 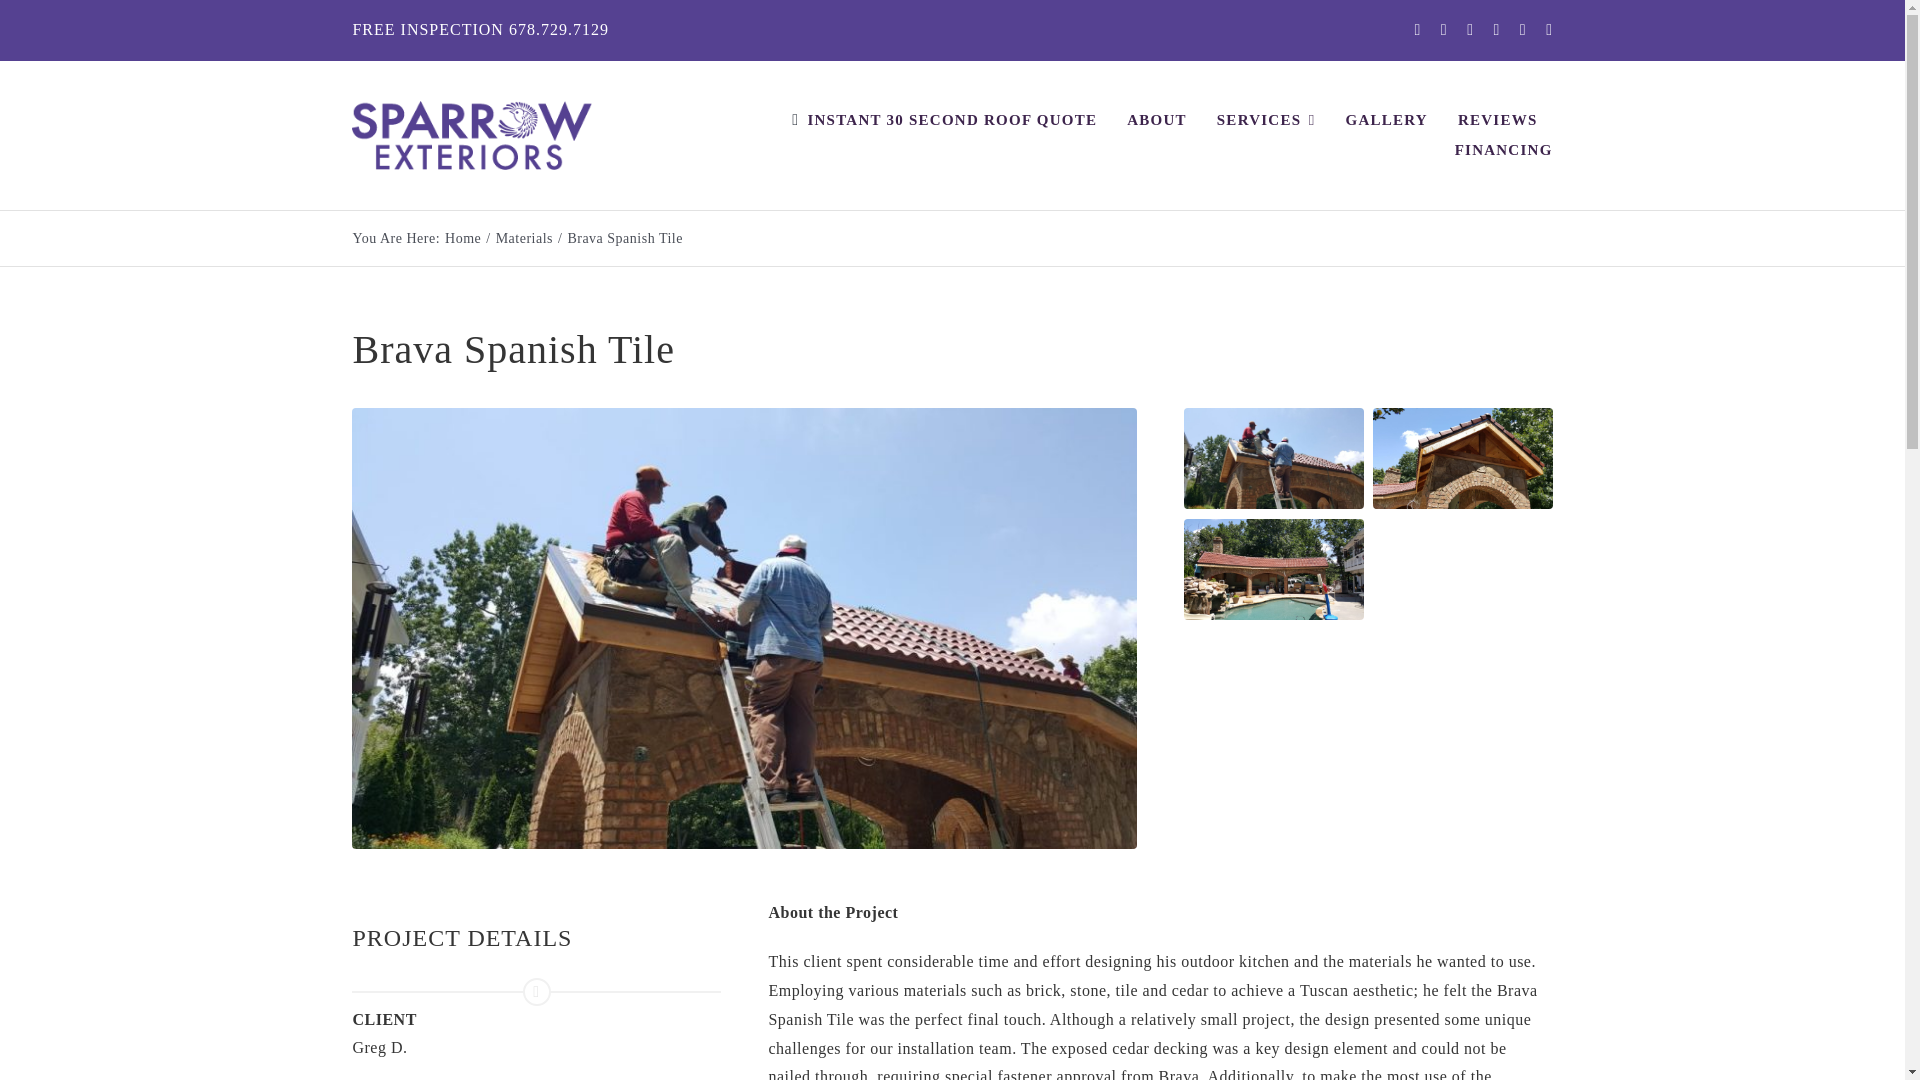 I want to click on bravo-3, so click(x=1274, y=569).